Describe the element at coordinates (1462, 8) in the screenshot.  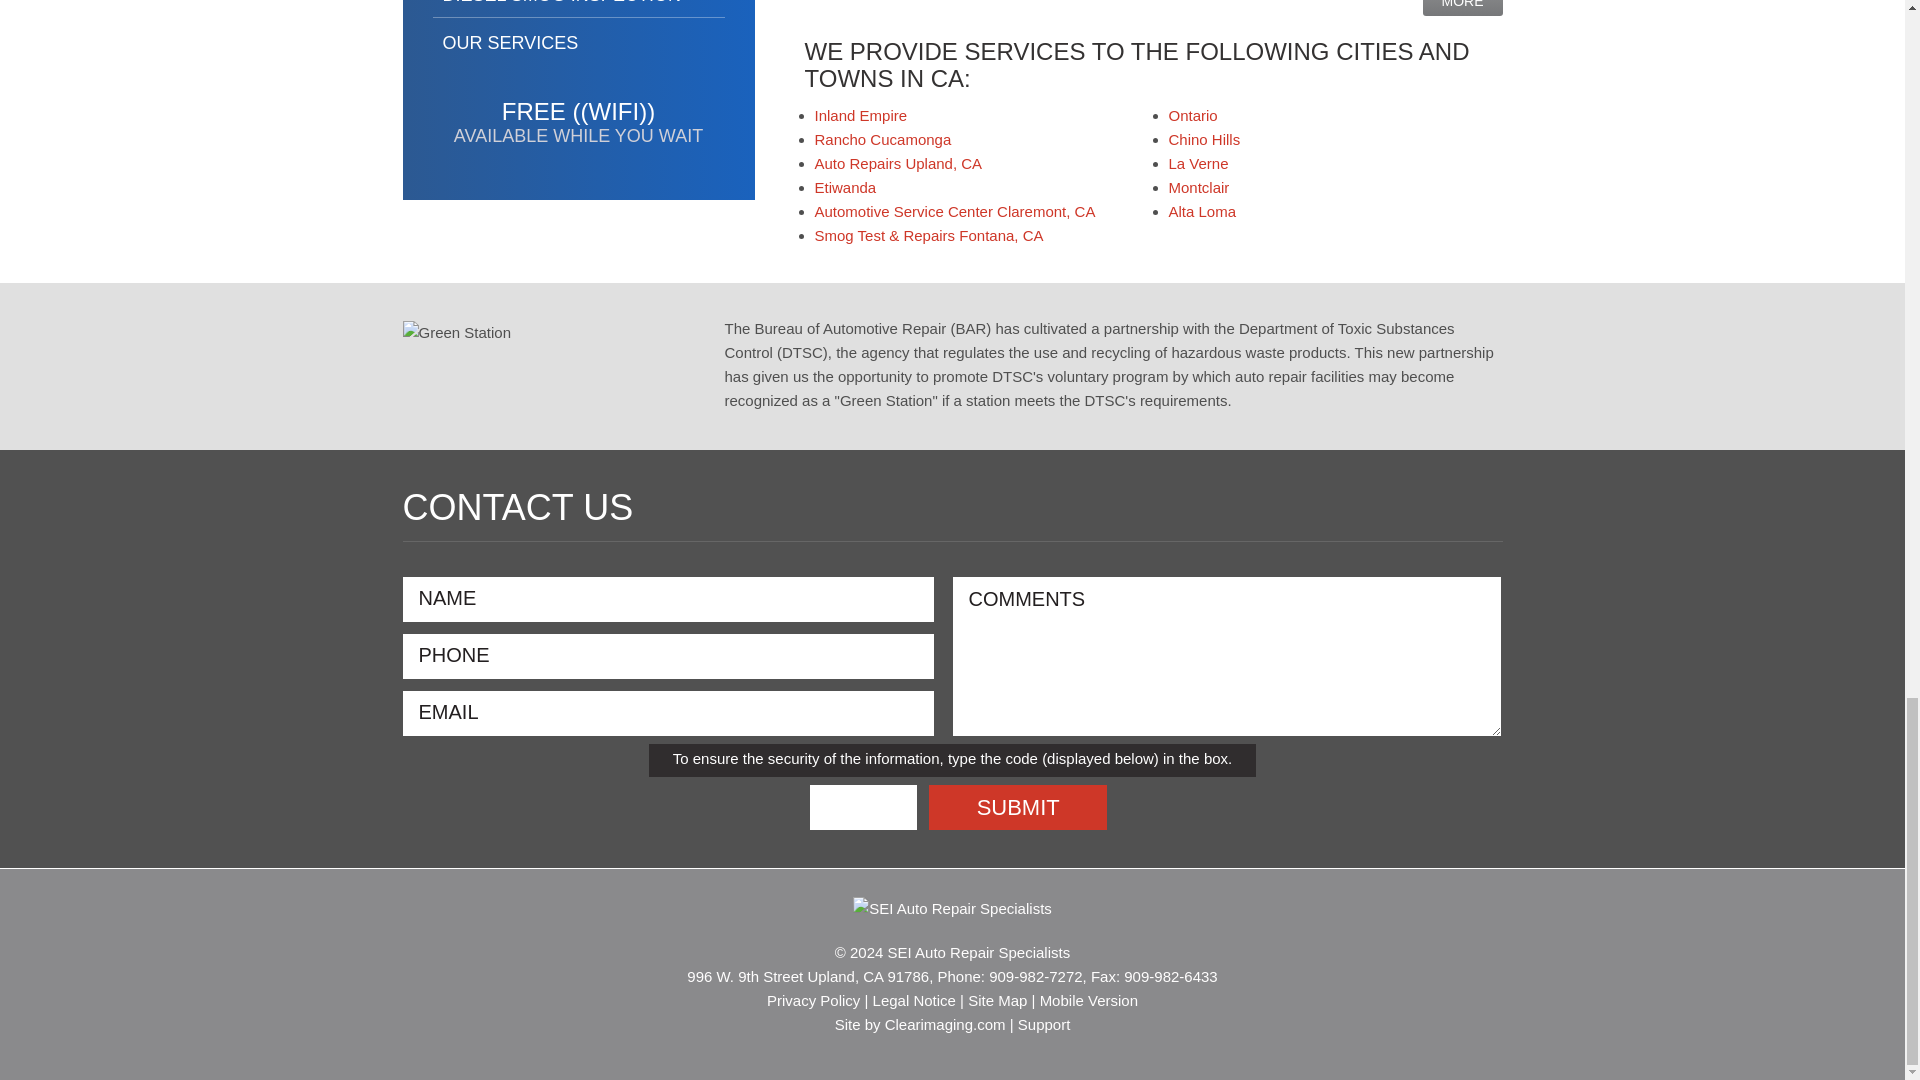
I see `MORE` at that location.